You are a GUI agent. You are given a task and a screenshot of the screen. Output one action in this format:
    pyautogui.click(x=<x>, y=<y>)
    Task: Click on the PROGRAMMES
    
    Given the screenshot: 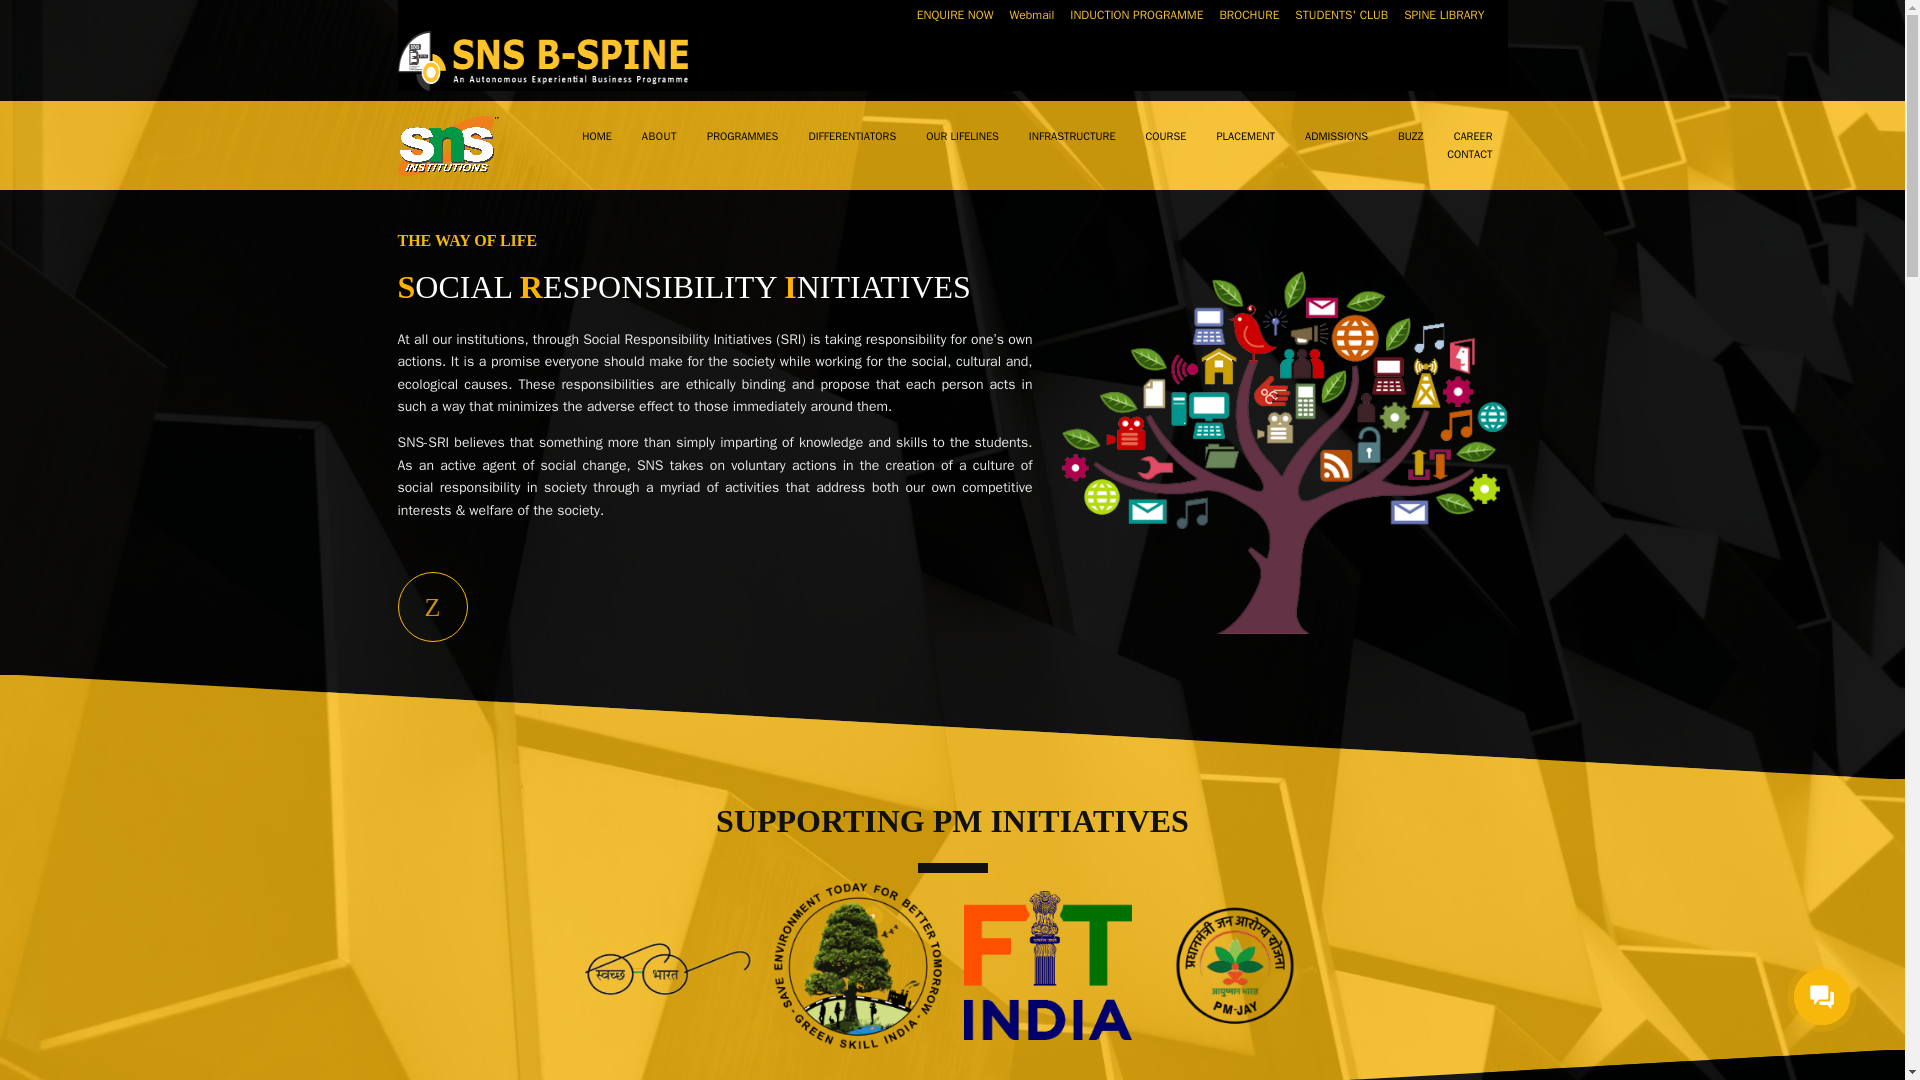 What is the action you would take?
    pyautogui.click(x=742, y=136)
    